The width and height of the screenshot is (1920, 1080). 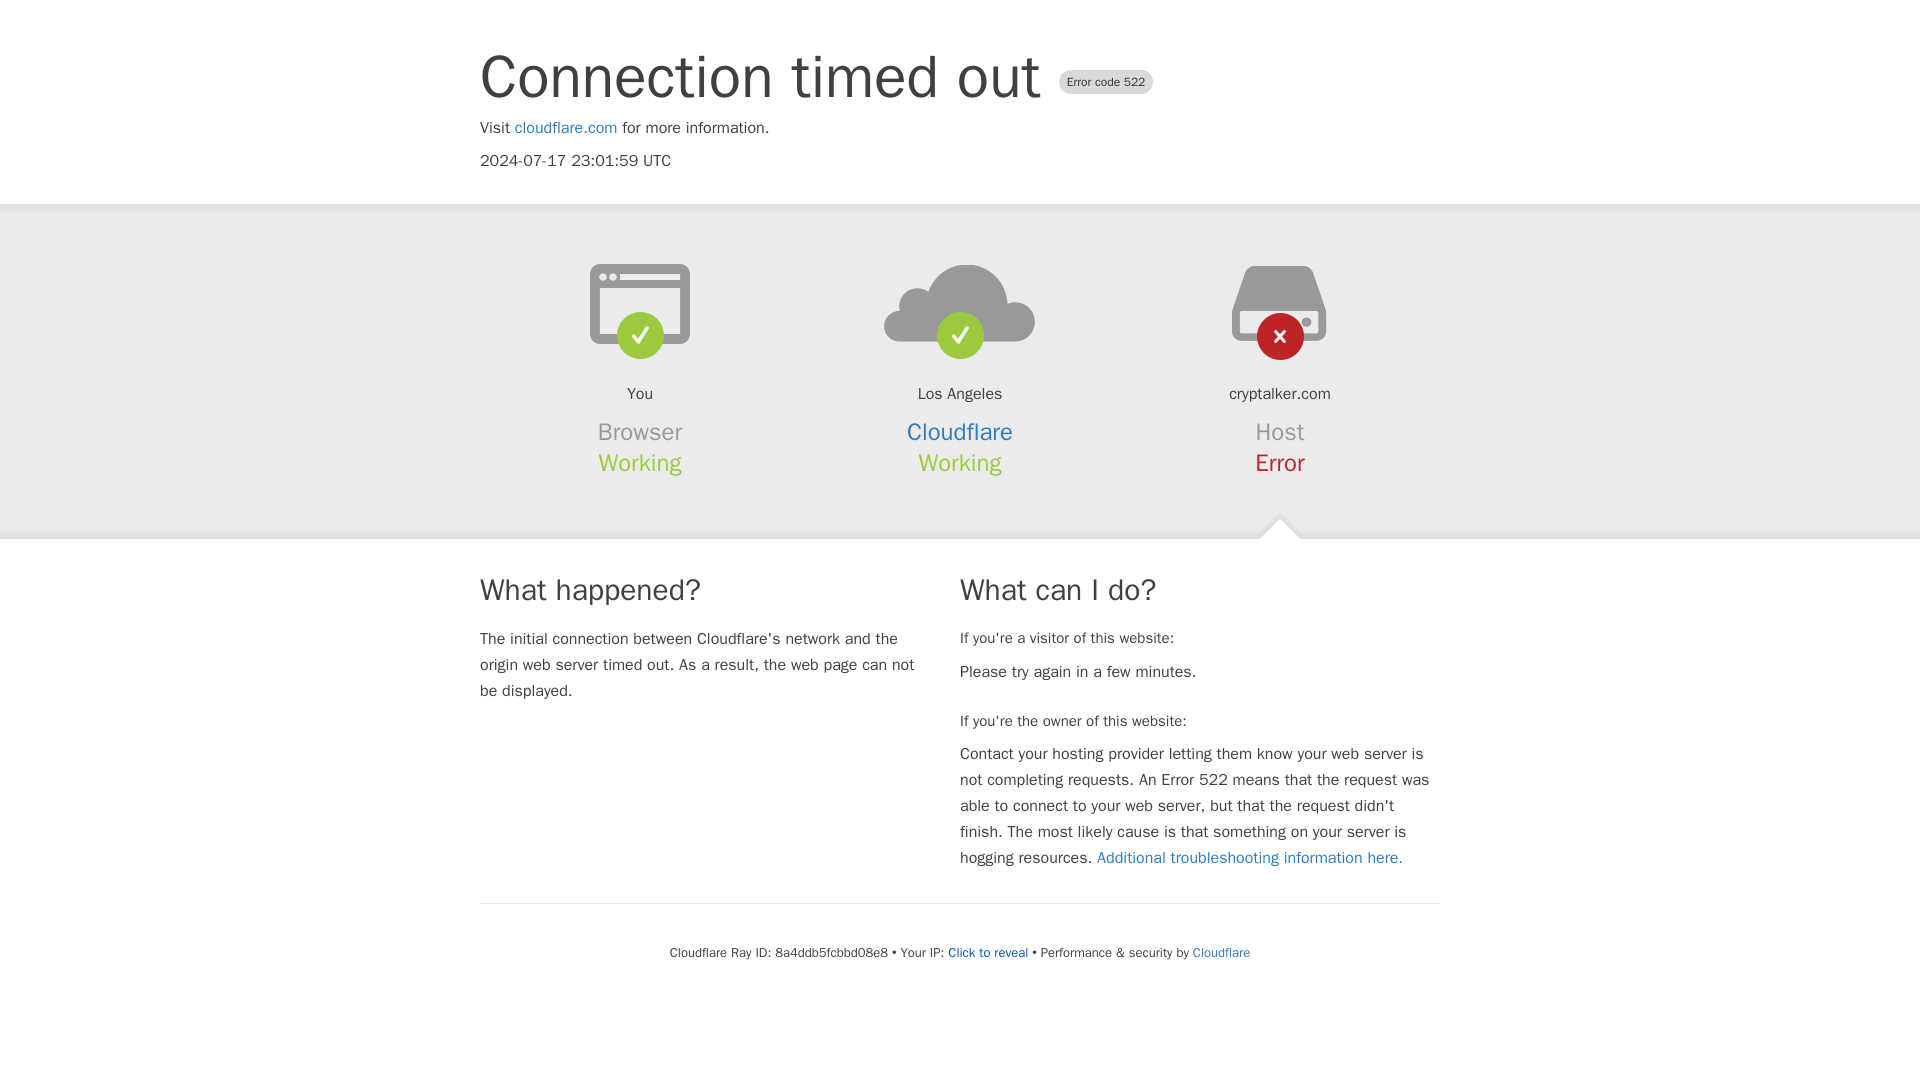 I want to click on Cloudflare, so click(x=960, y=432).